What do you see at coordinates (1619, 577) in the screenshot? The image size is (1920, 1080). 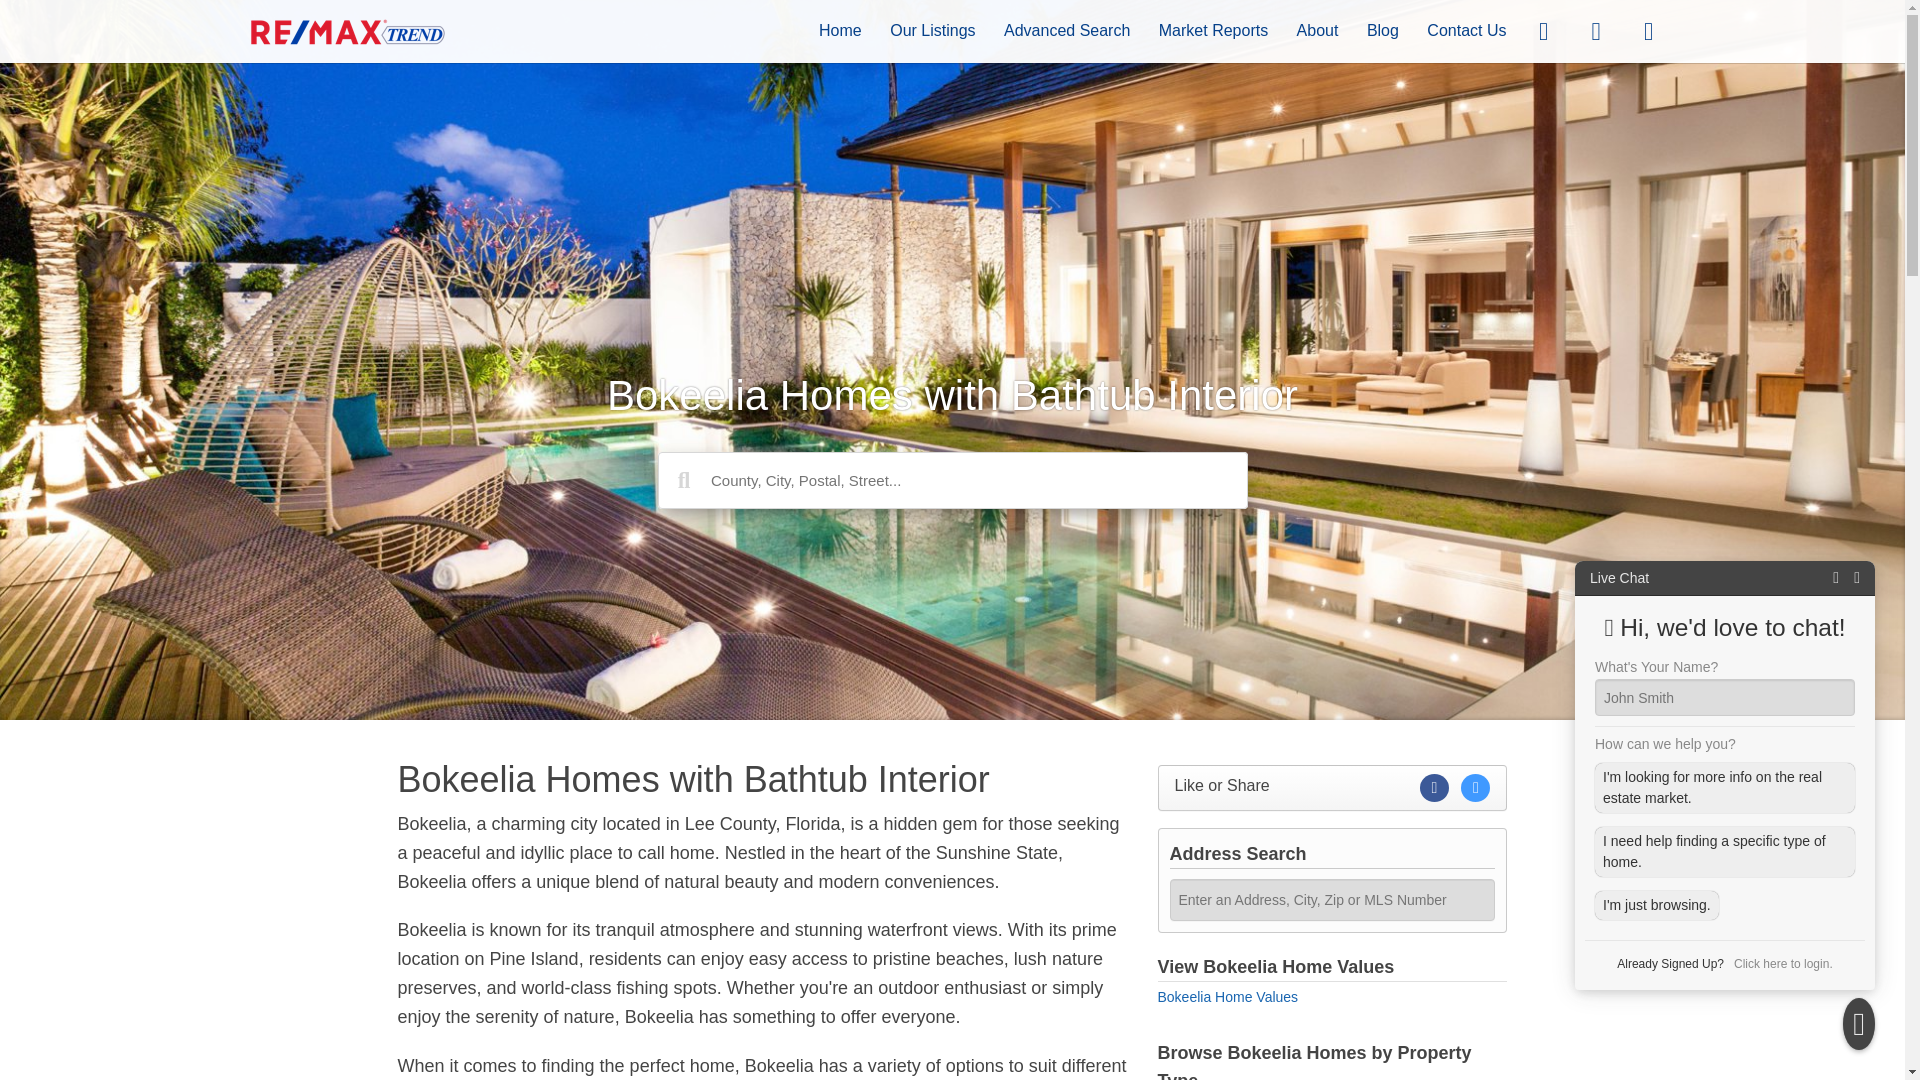 I see `Live Chat: undefined` at bounding box center [1619, 577].